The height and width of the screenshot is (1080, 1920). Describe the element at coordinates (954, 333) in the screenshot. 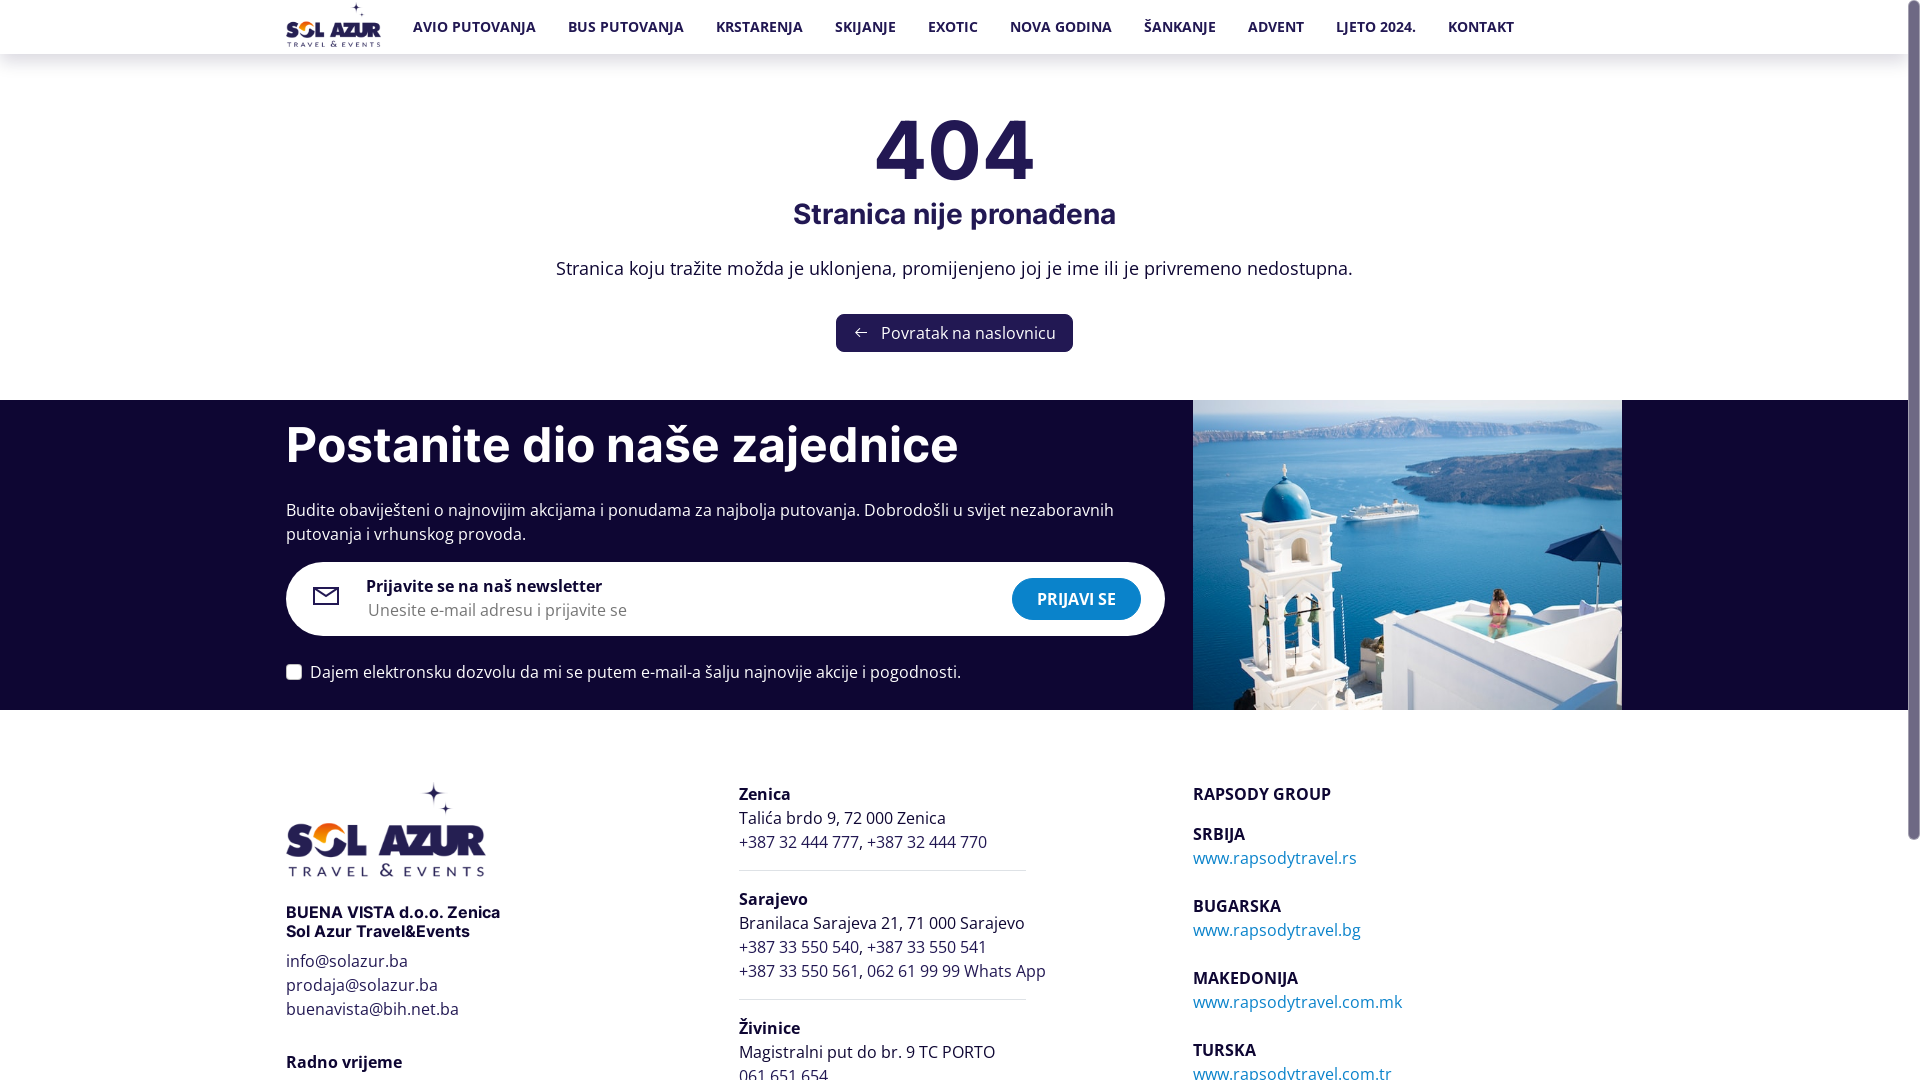

I see `Povratak na naslovnicu` at that location.